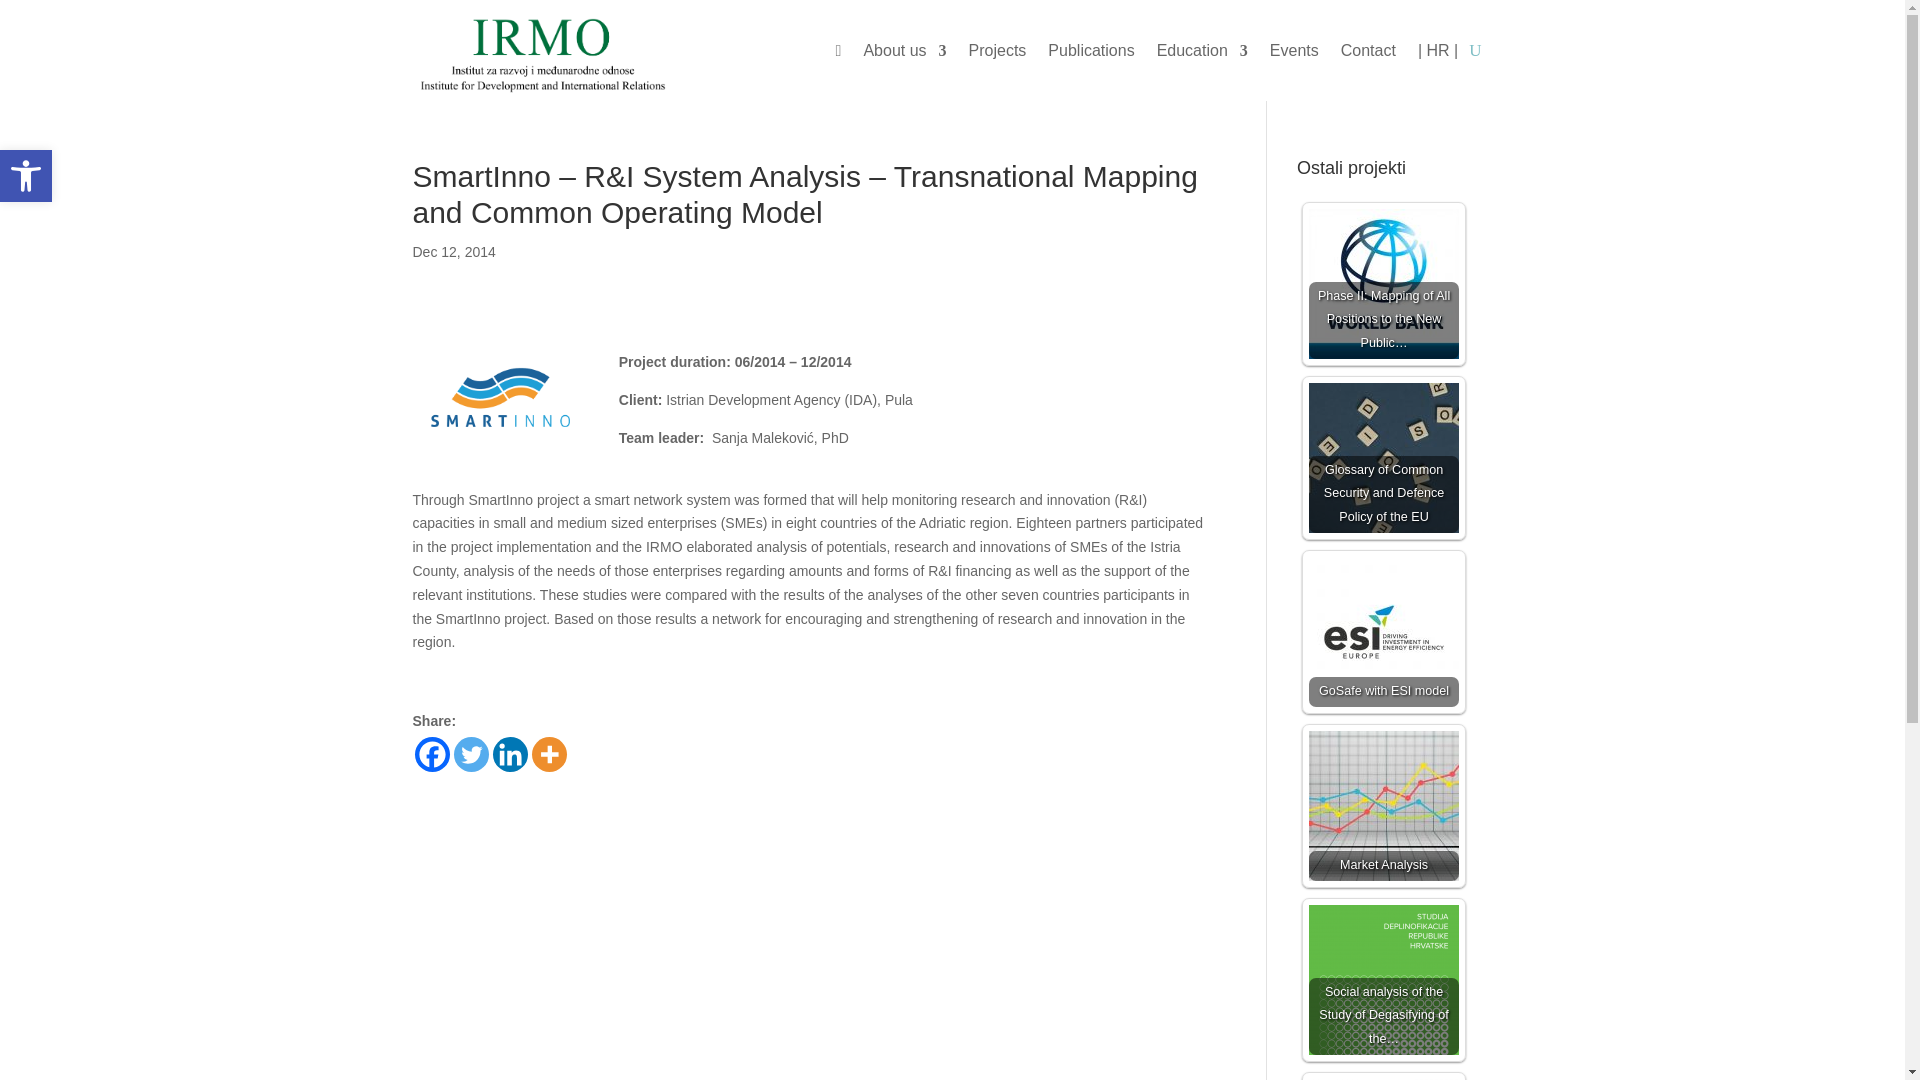  Describe the element at coordinates (1091, 54) in the screenshot. I see `Publications` at that location.